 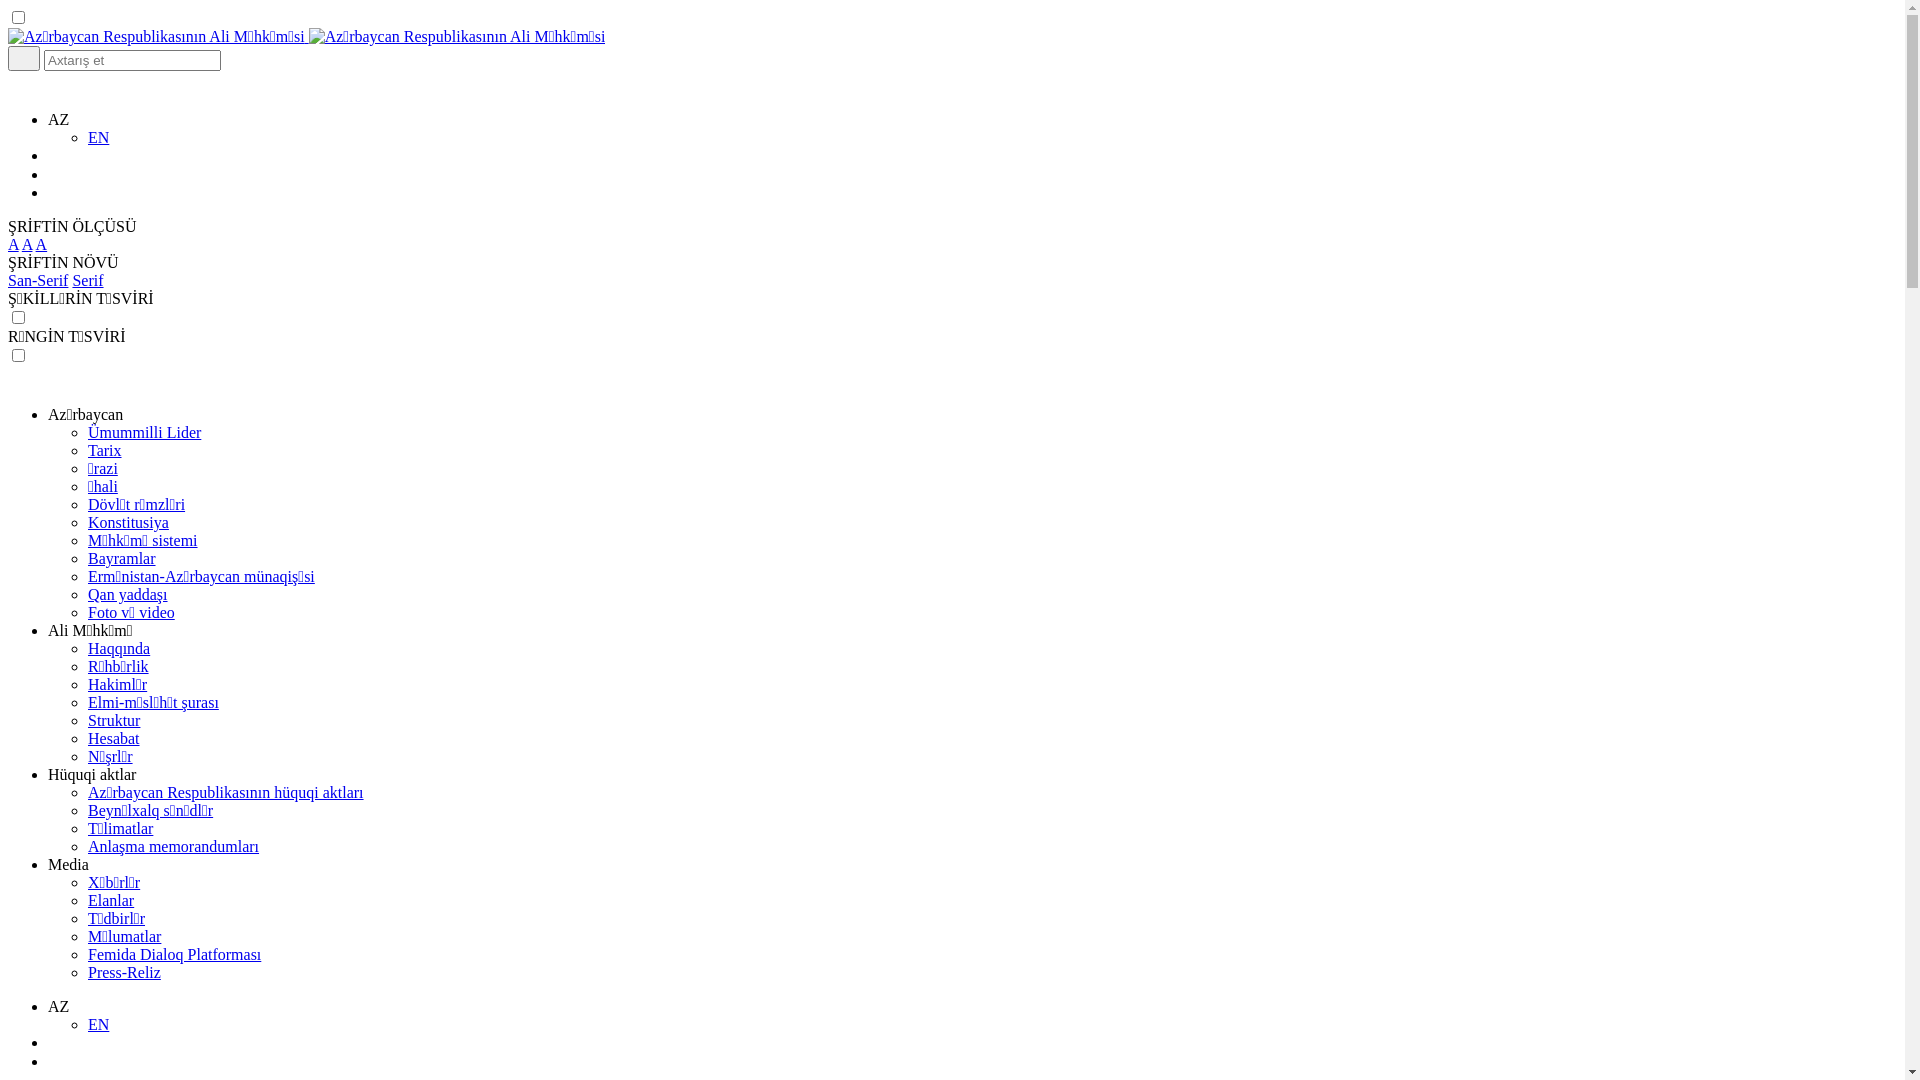 What do you see at coordinates (114, 738) in the screenshot?
I see `Hesabat` at bounding box center [114, 738].